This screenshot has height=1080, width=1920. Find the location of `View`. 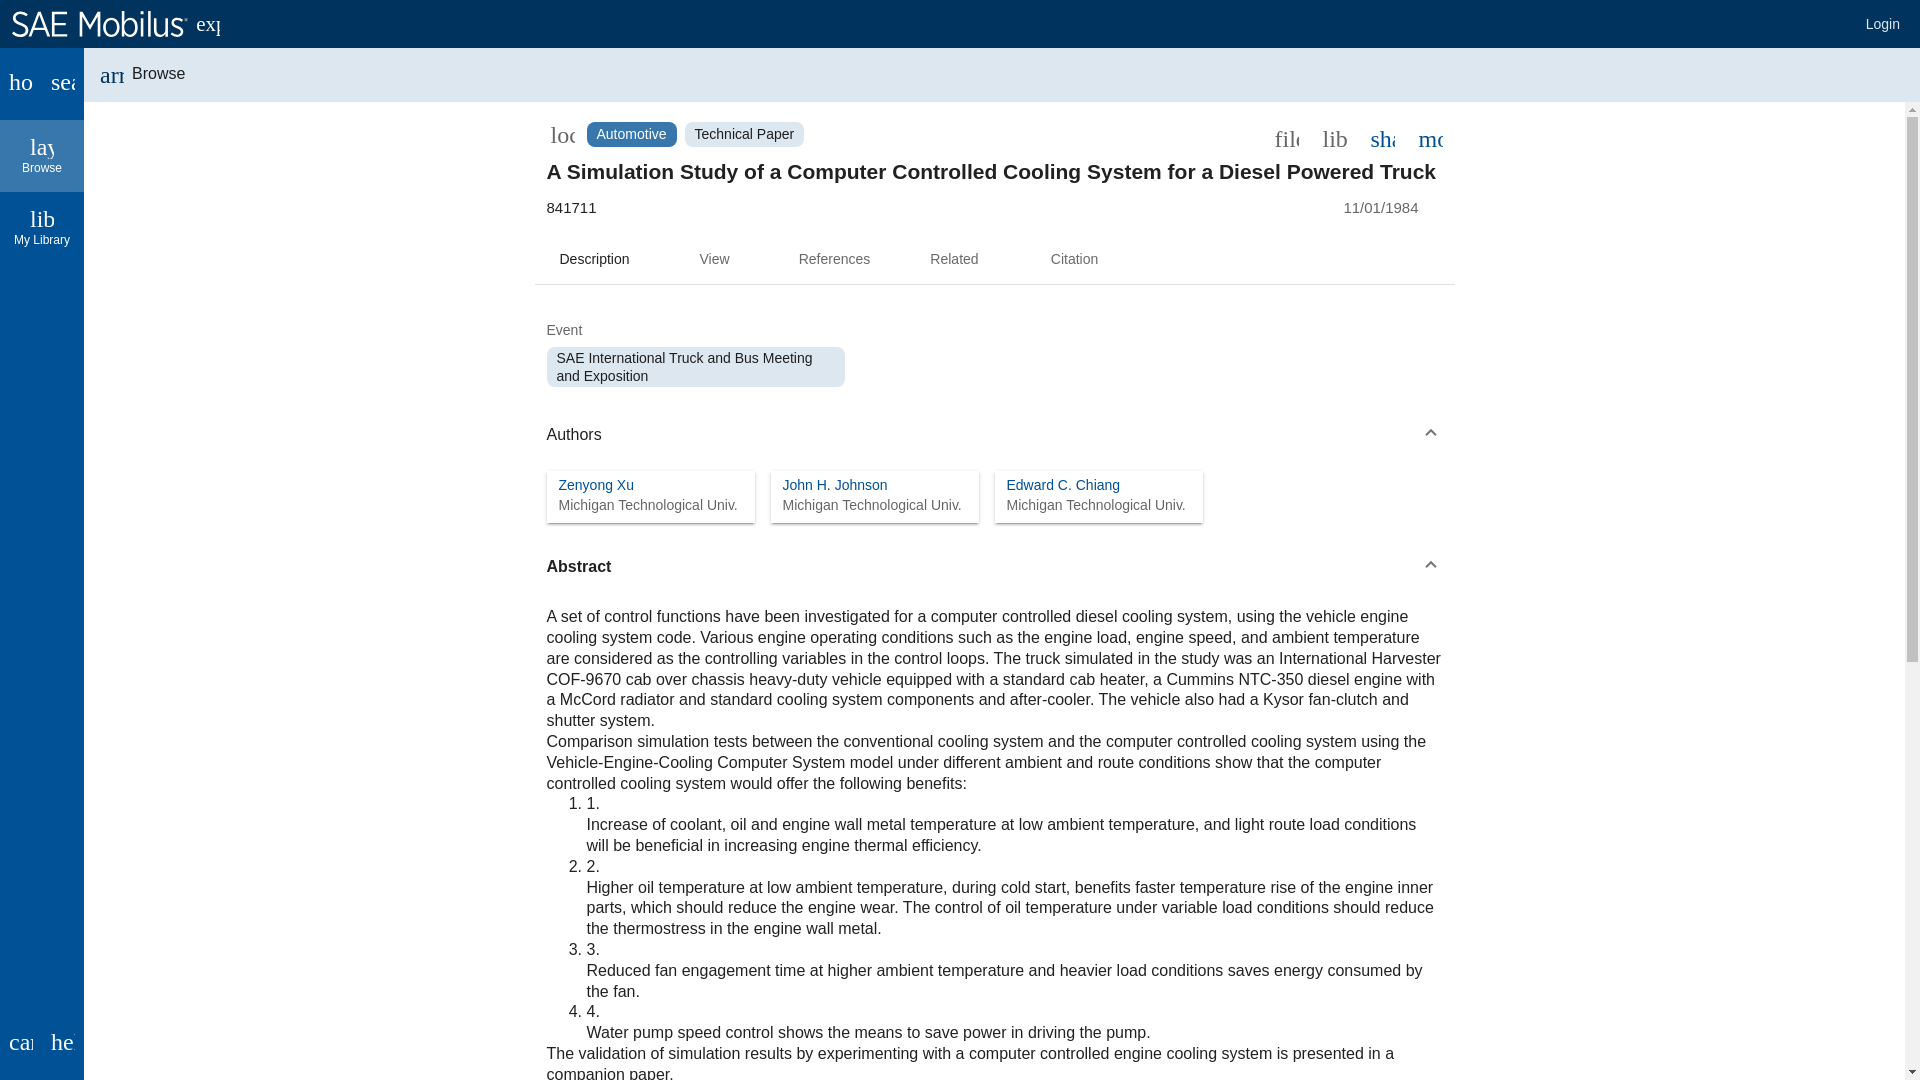

View is located at coordinates (714, 260).